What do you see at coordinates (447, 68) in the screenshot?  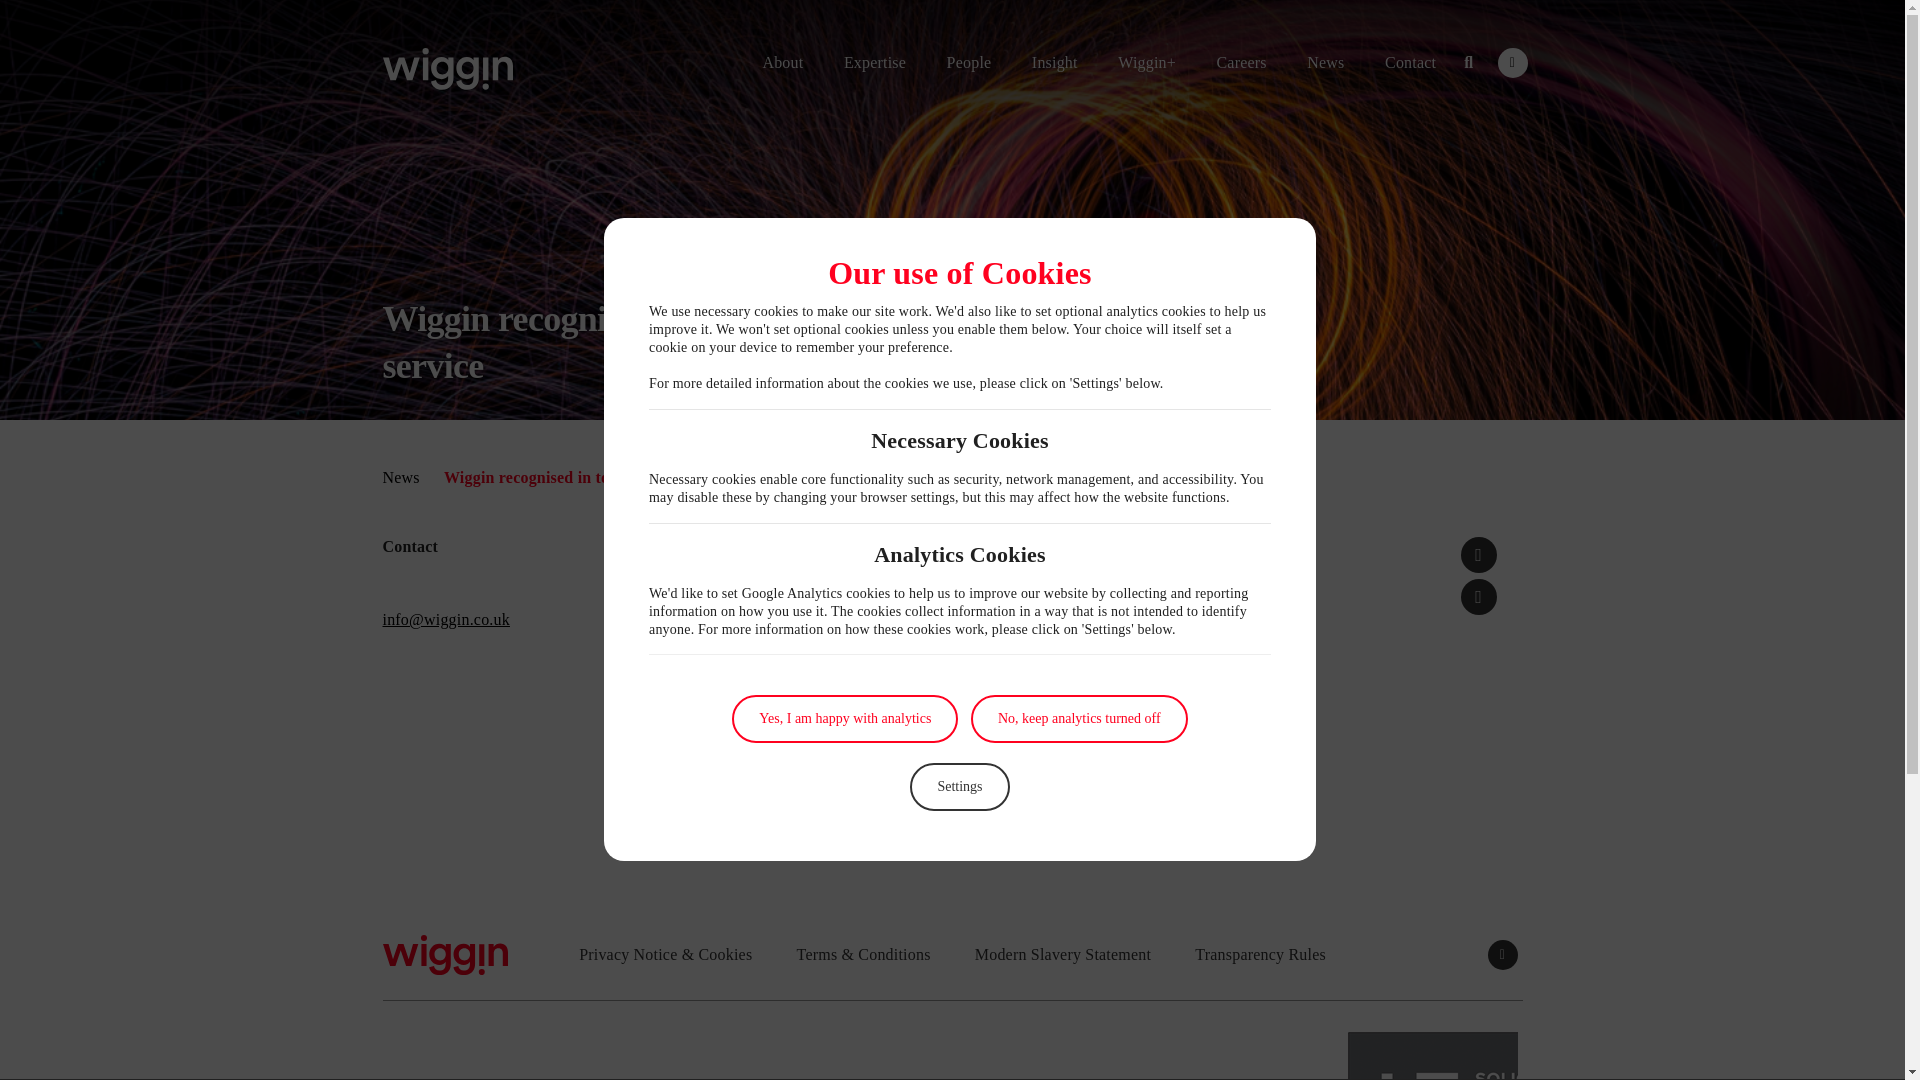 I see `Wiggin Logo Header` at bounding box center [447, 68].